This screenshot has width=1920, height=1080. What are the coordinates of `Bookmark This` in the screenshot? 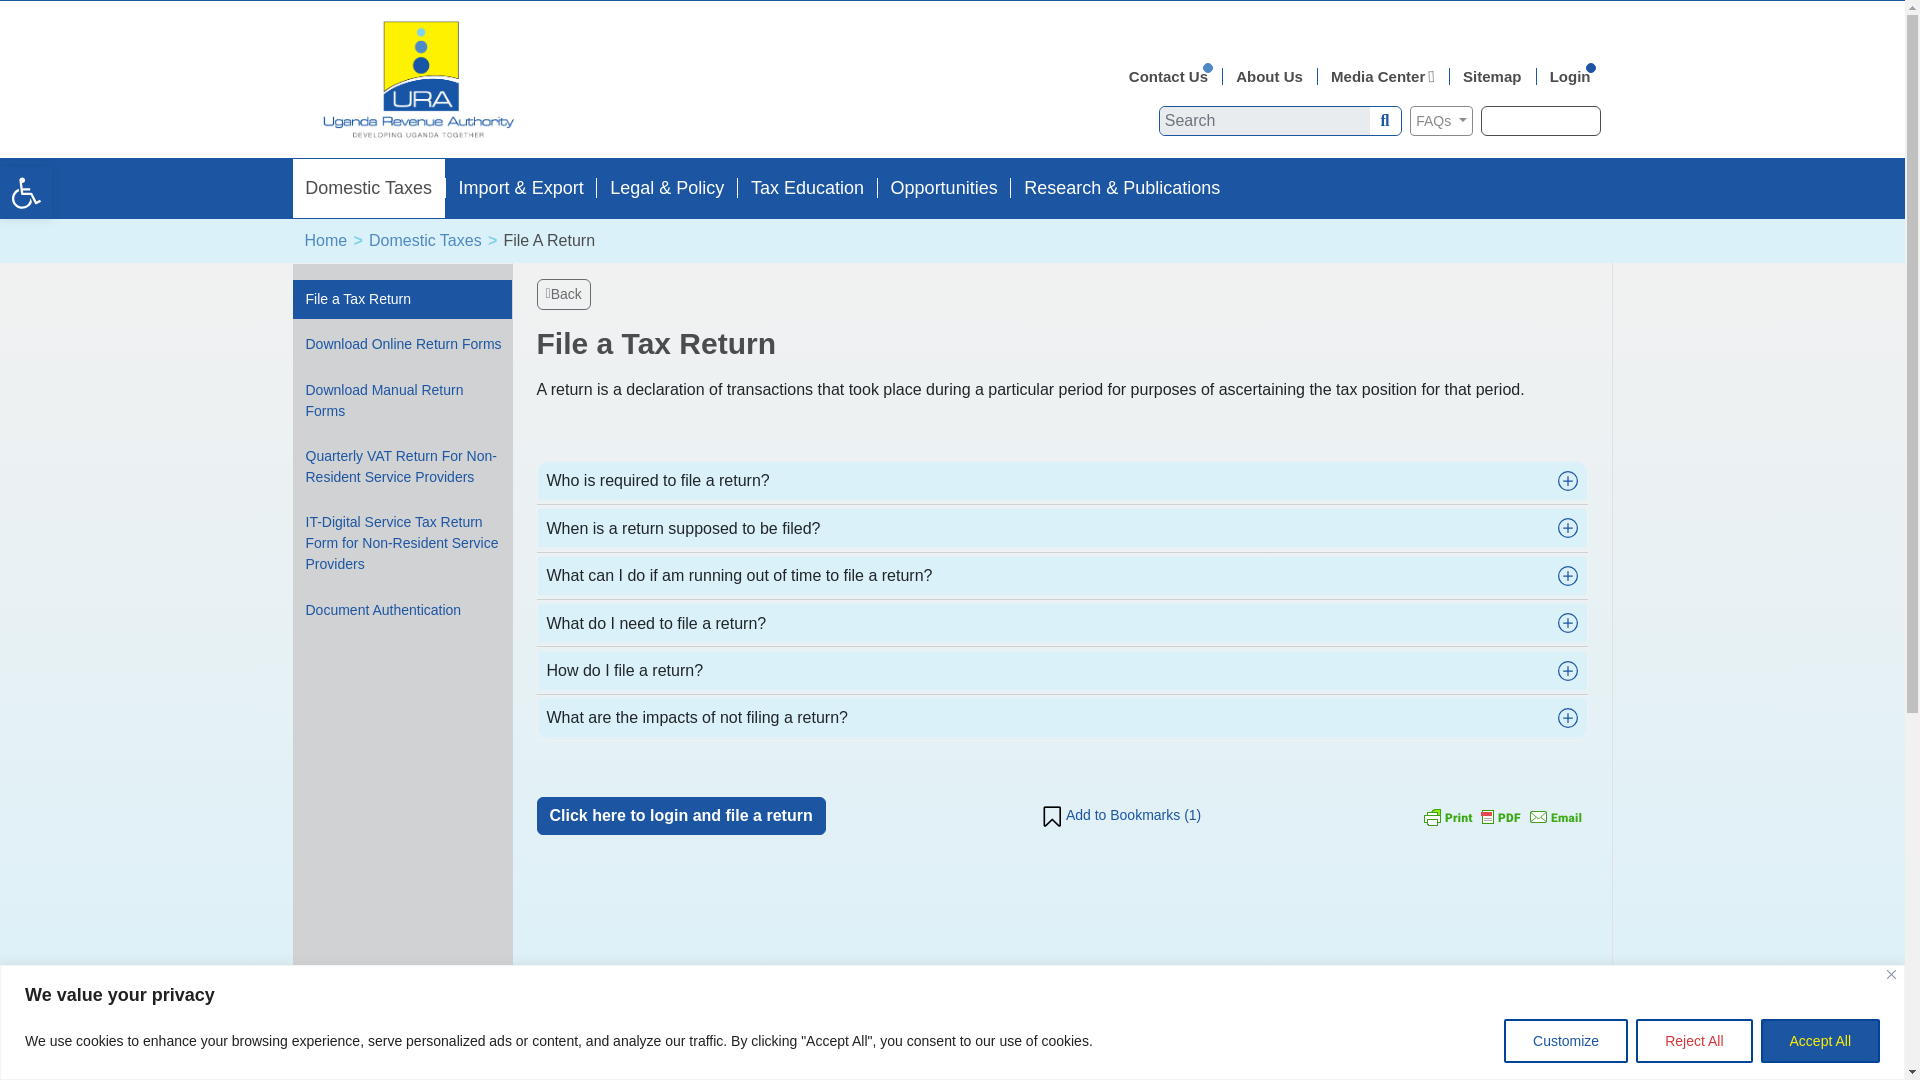 It's located at (26, 193).